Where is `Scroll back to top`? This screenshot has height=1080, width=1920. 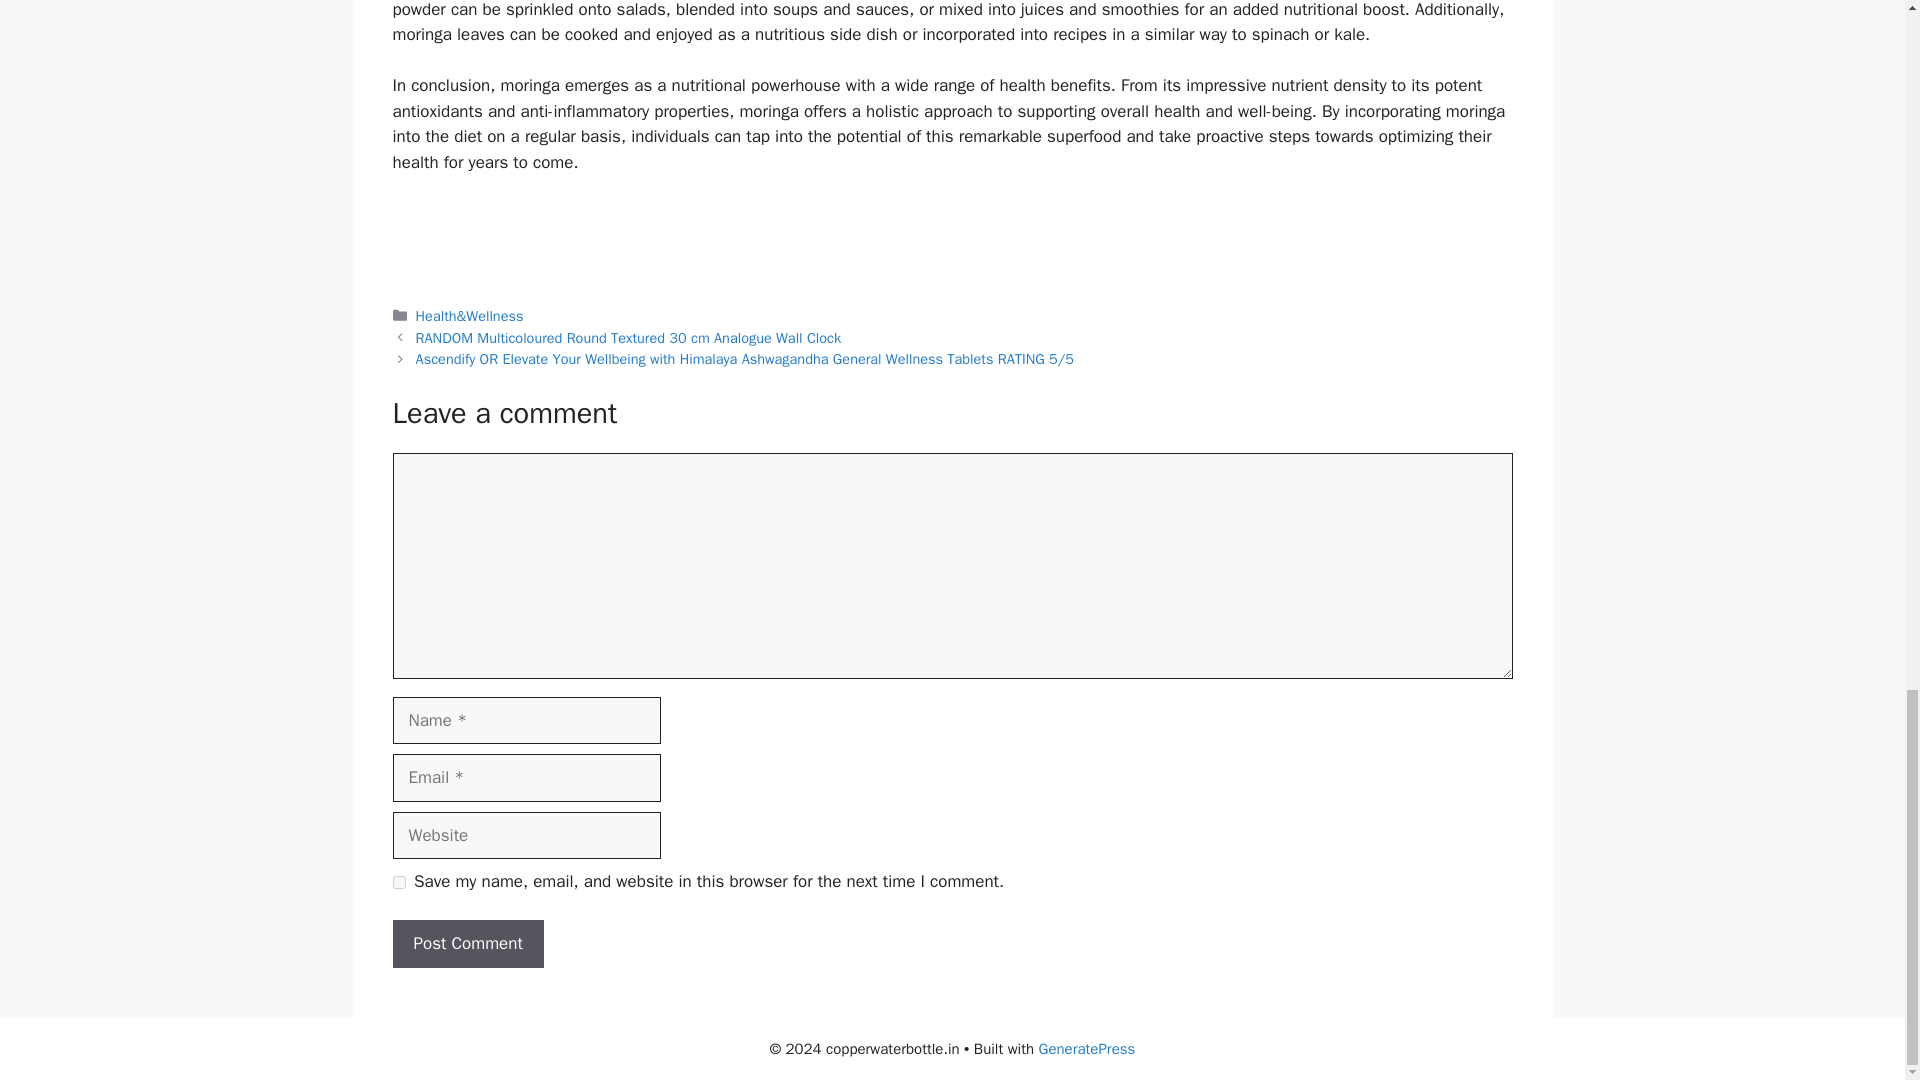 Scroll back to top is located at coordinates (1855, 83).